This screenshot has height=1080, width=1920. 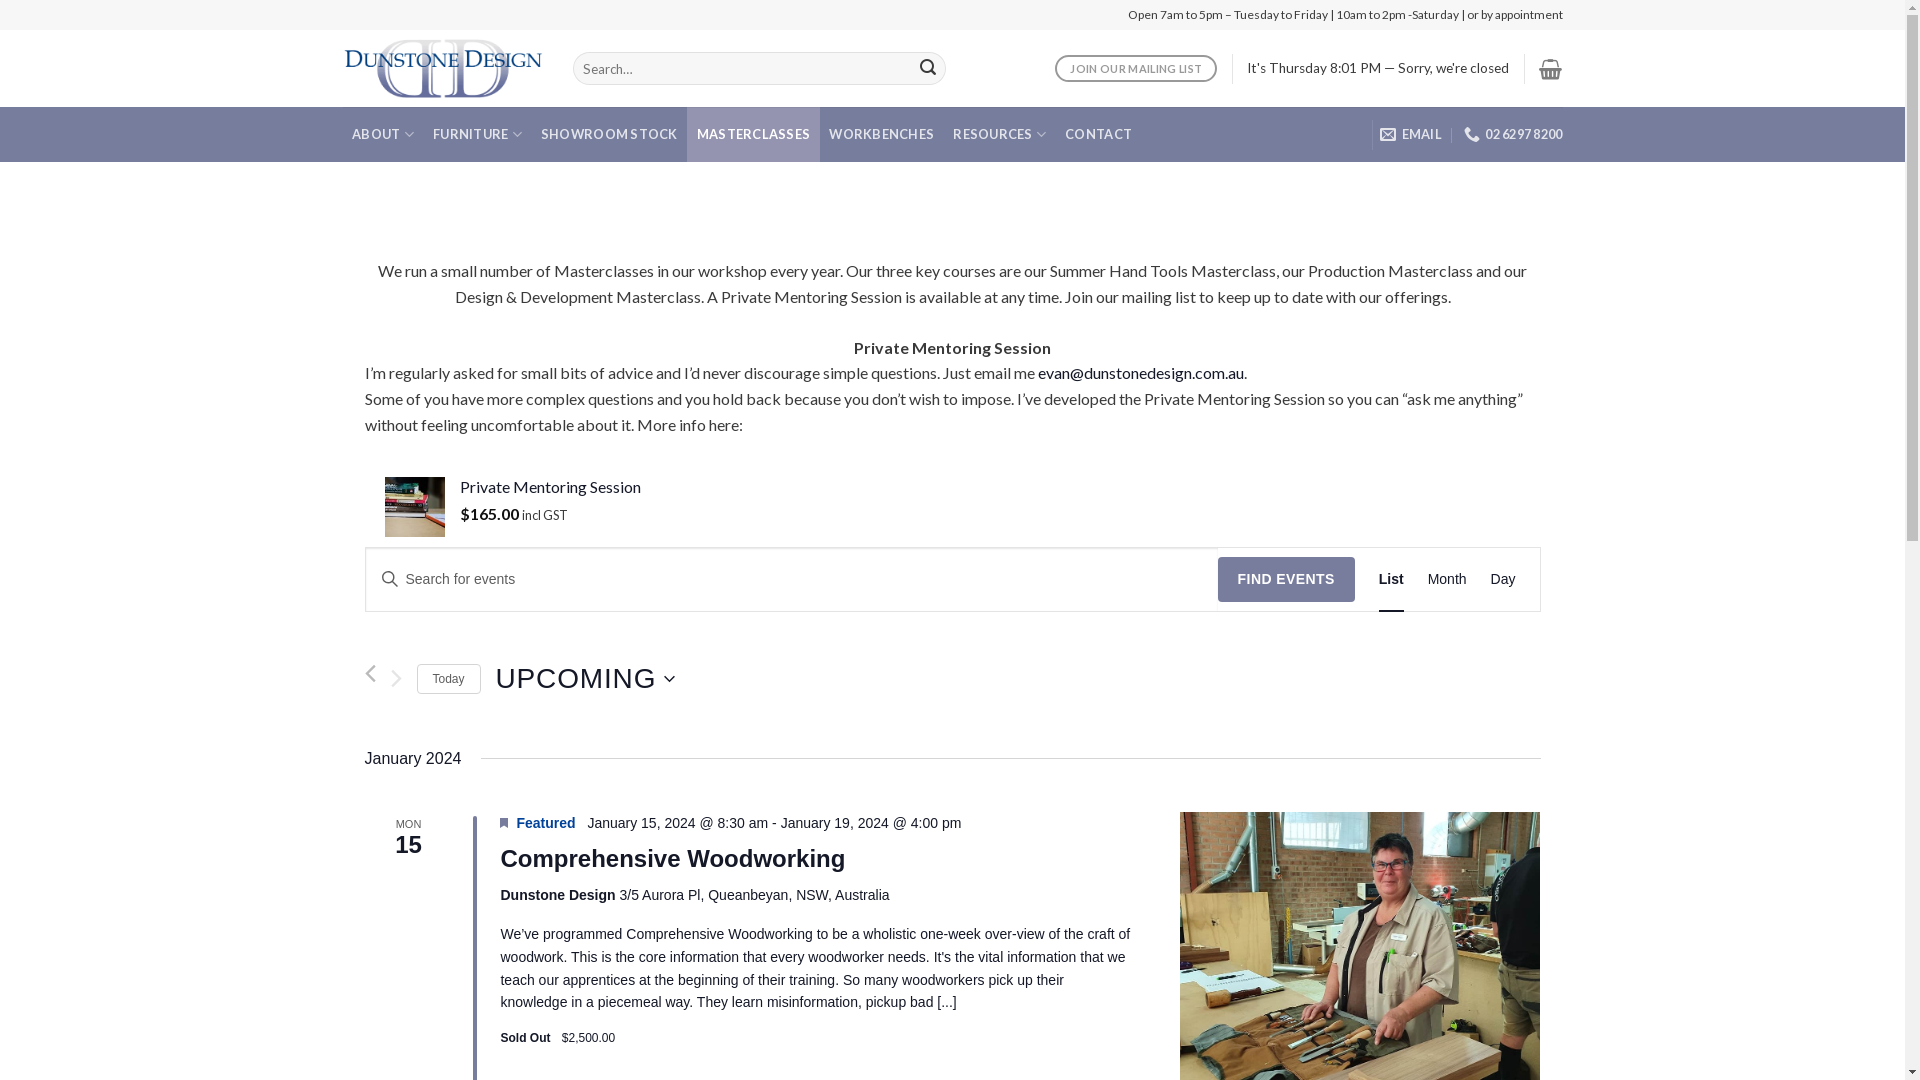 What do you see at coordinates (396, 679) in the screenshot?
I see `Next Events` at bounding box center [396, 679].